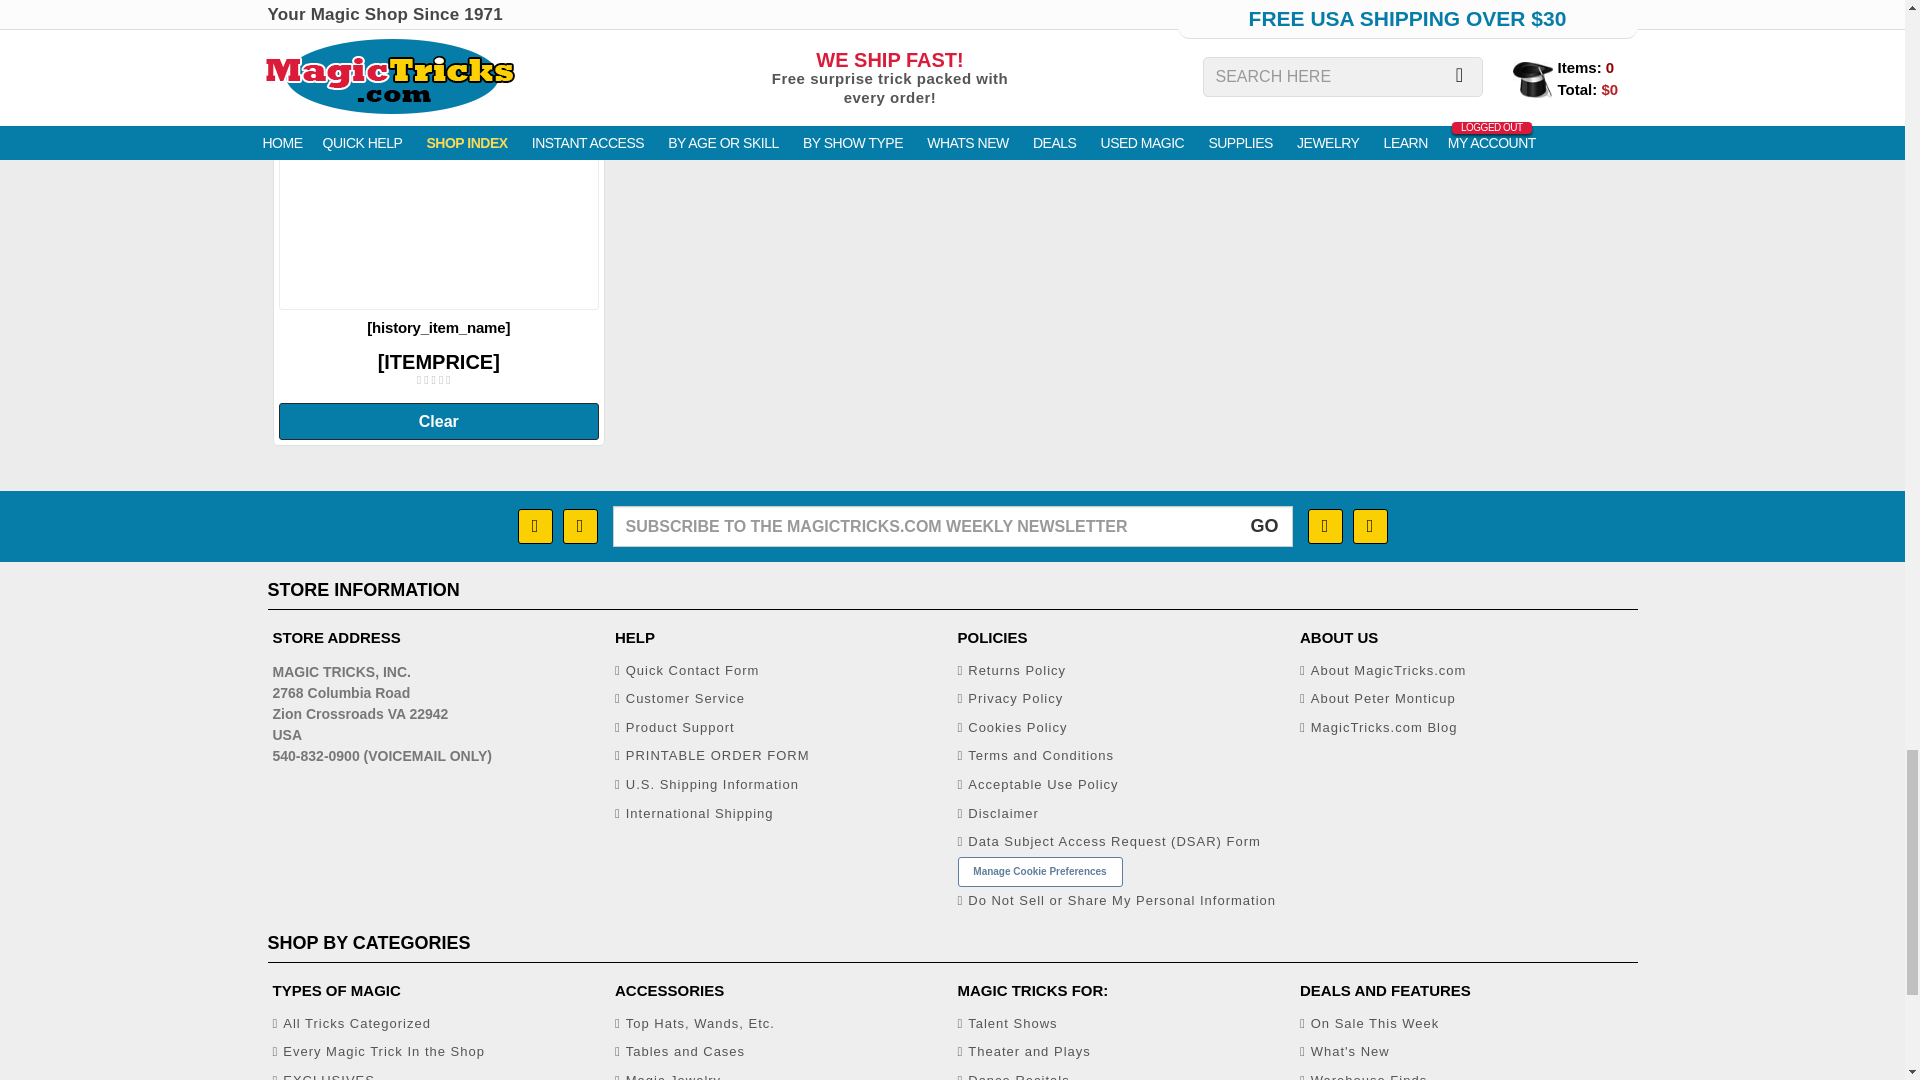 Image resolution: width=1920 pixels, height=1080 pixels. Describe the element at coordinates (1324, 526) in the screenshot. I see `Follow Us on Pinterest` at that location.